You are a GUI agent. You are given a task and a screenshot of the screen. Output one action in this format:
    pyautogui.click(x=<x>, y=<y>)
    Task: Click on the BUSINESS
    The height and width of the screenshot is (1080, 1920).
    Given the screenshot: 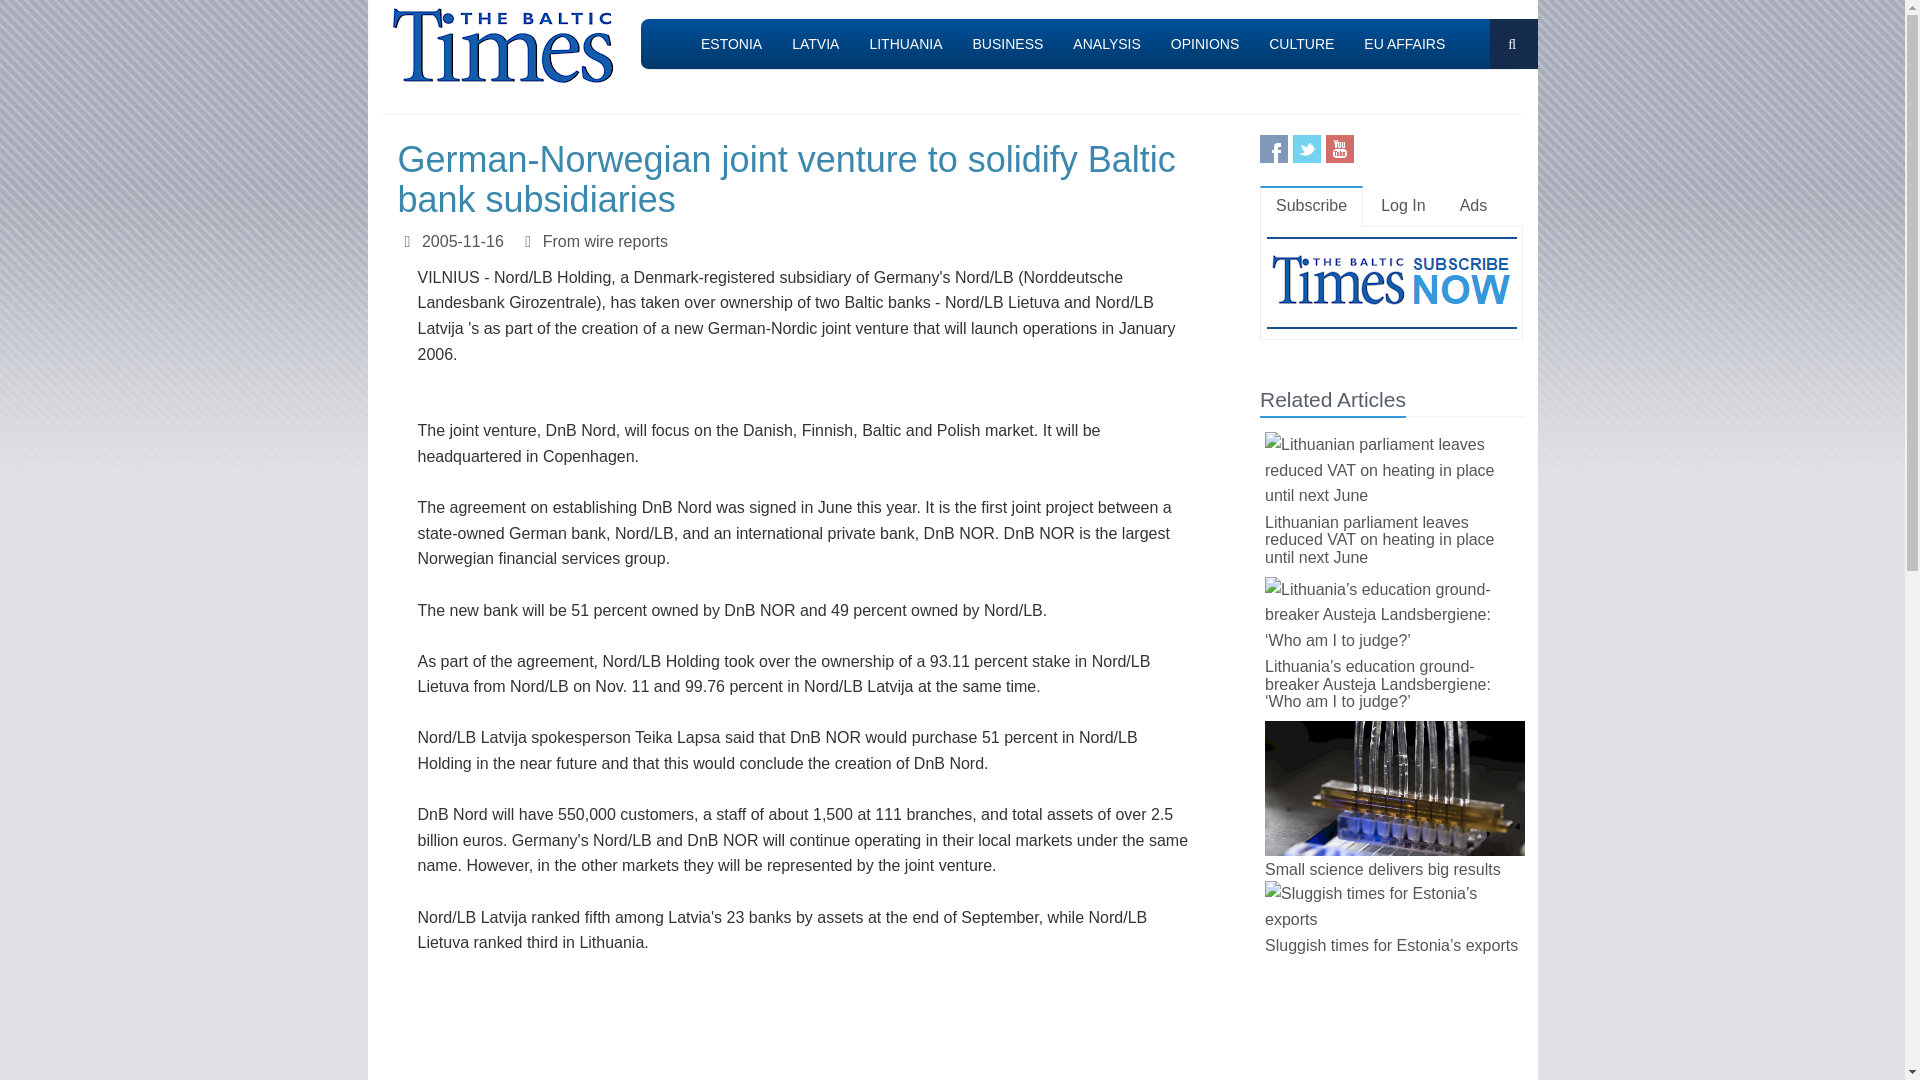 What is the action you would take?
    pyautogui.click(x=1008, y=44)
    